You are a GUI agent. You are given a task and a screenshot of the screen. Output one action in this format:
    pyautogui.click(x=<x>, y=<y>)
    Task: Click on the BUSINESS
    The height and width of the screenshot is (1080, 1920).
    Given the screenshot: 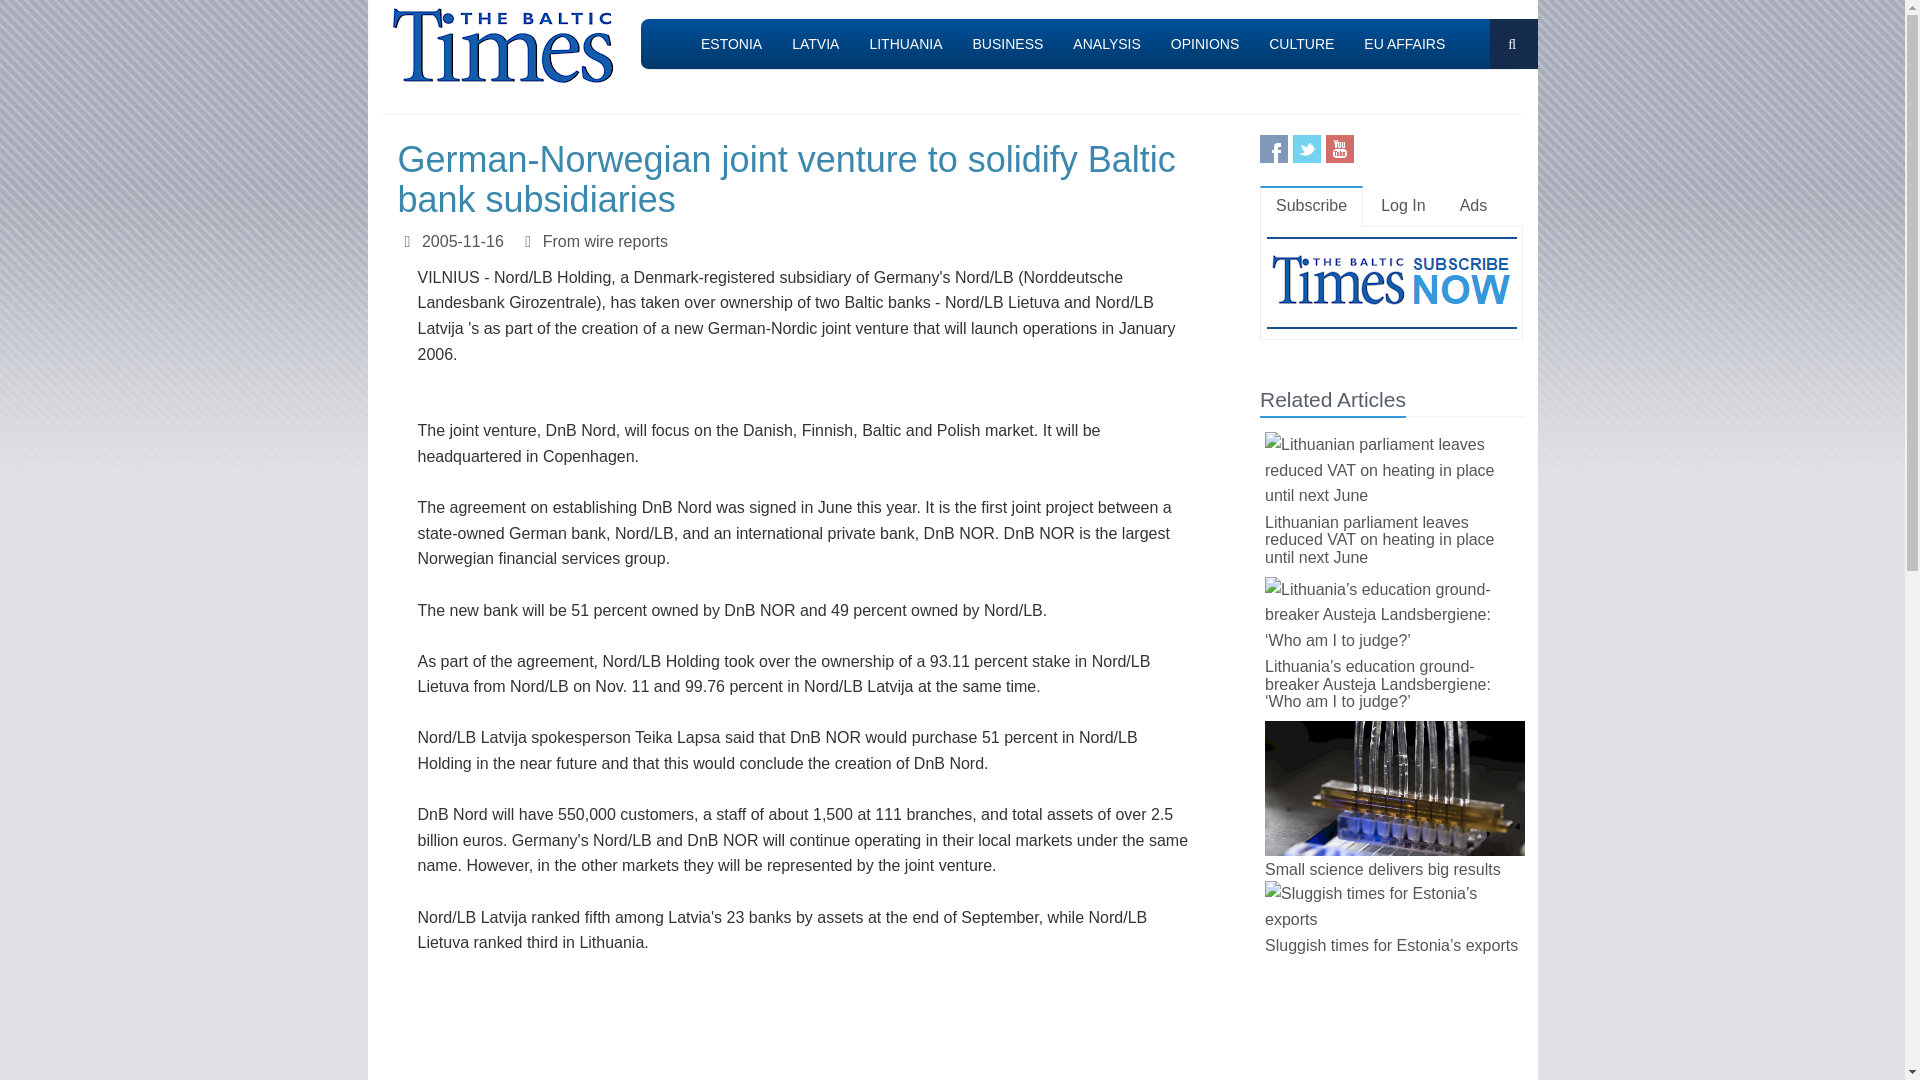 What is the action you would take?
    pyautogui.click(x=1008, y=44)
    